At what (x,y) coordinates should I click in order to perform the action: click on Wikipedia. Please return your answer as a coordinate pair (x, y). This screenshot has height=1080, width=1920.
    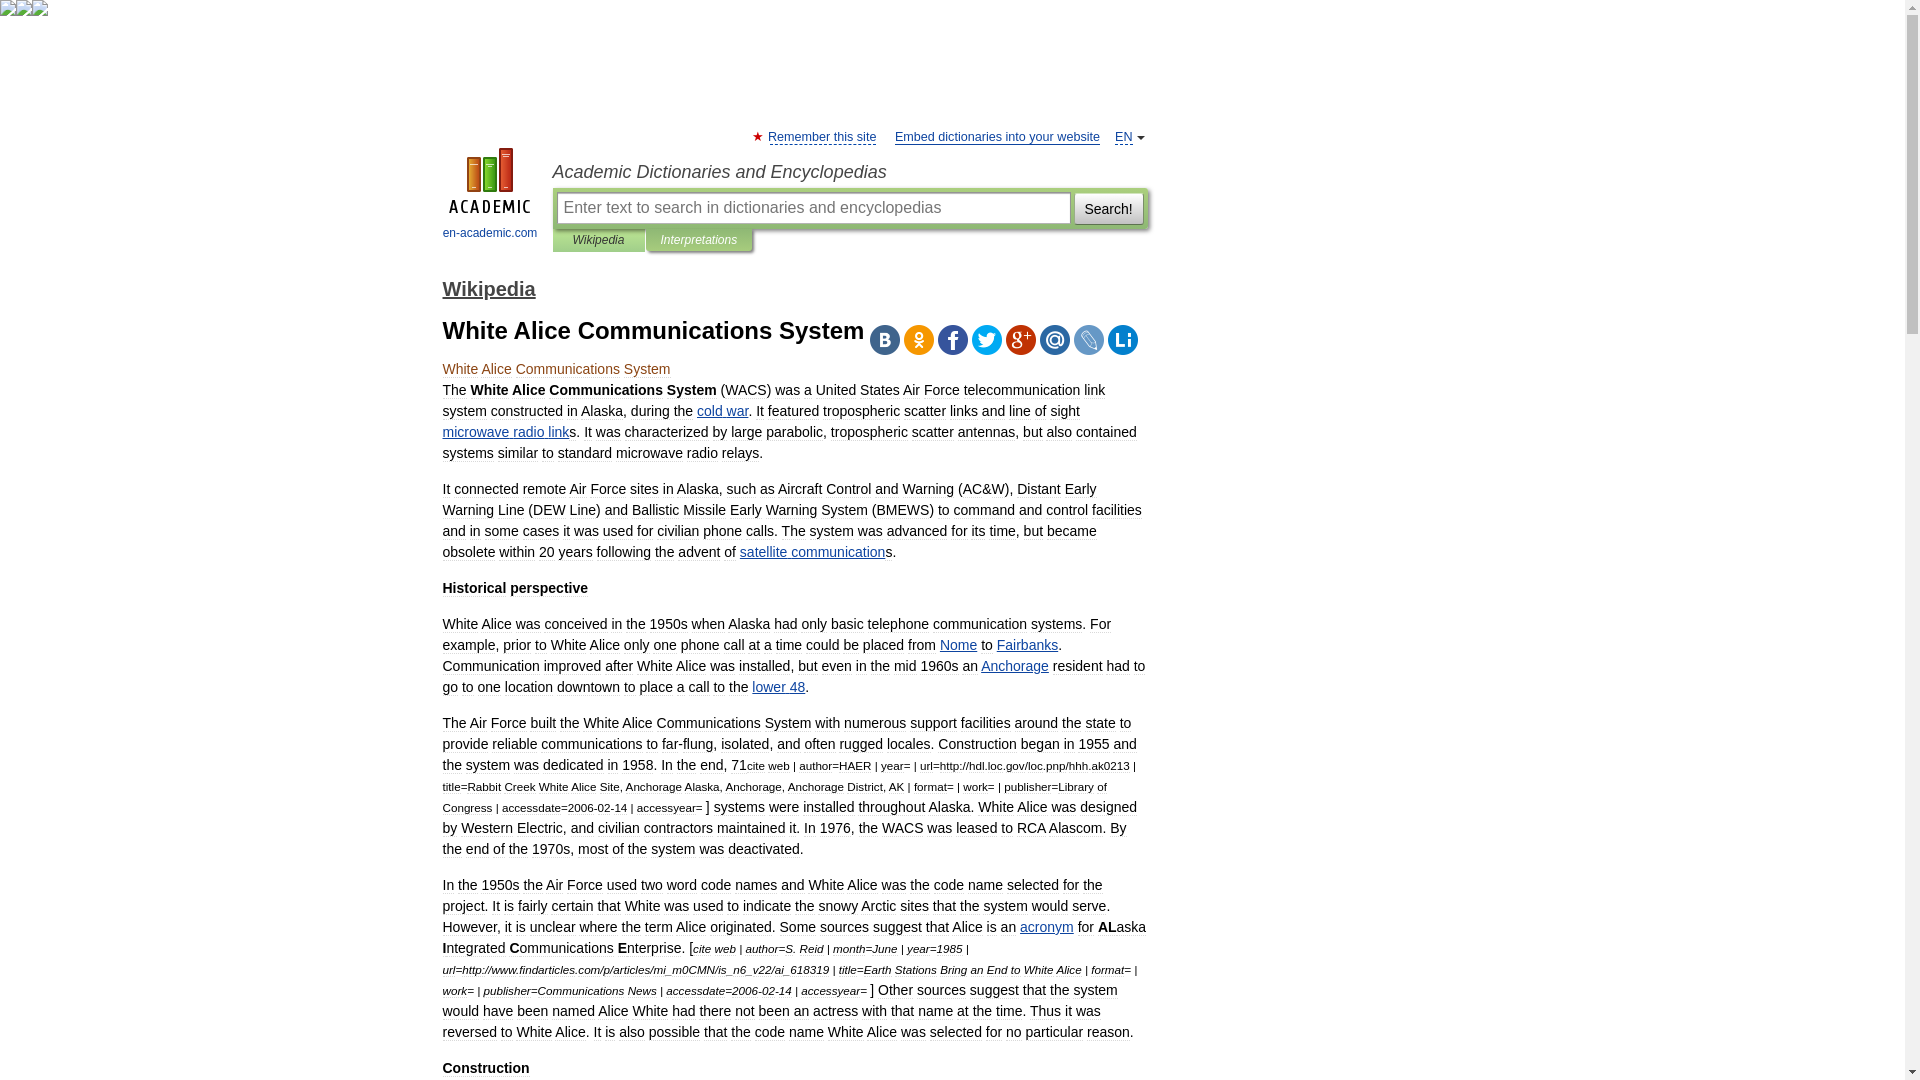
    Looking at the image, I should click on (488, 288).